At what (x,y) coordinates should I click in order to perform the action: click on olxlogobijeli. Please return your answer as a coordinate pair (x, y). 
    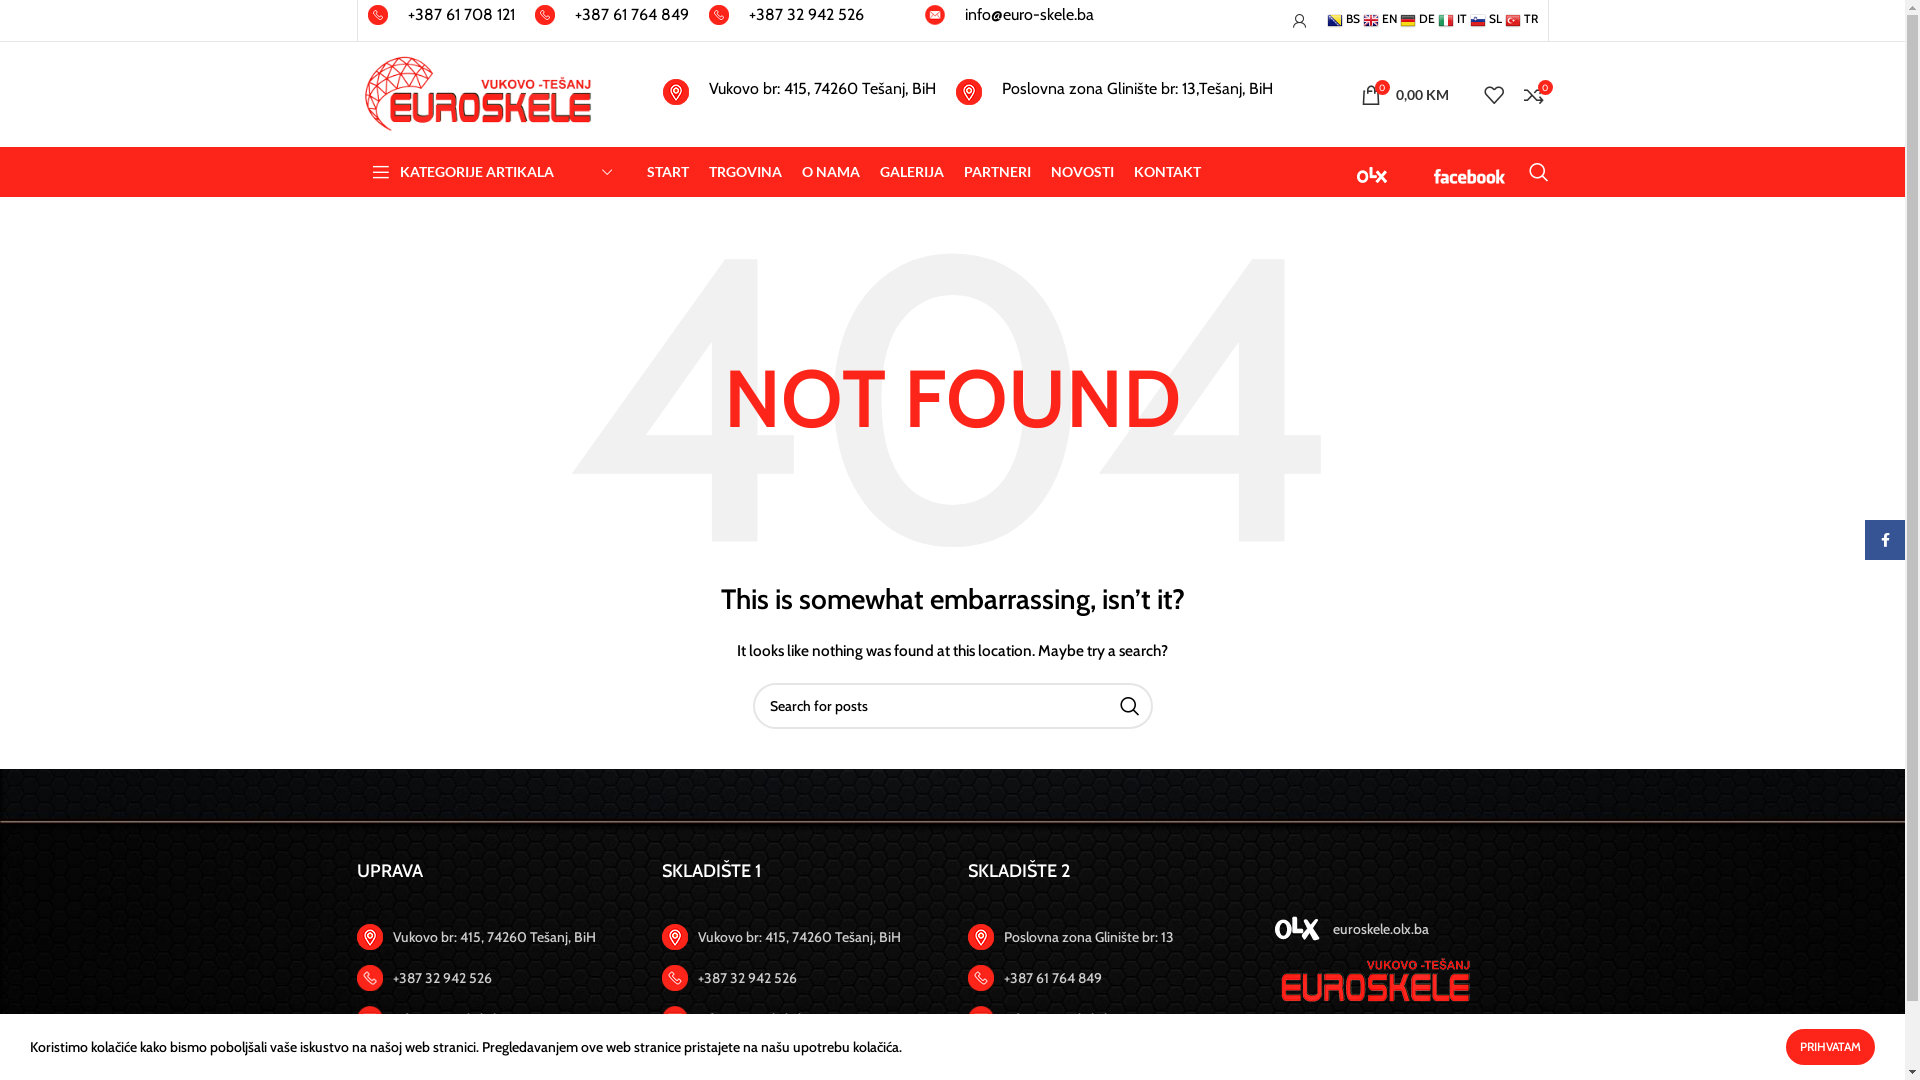
    Looking at the image, I should click on (1298, 929).